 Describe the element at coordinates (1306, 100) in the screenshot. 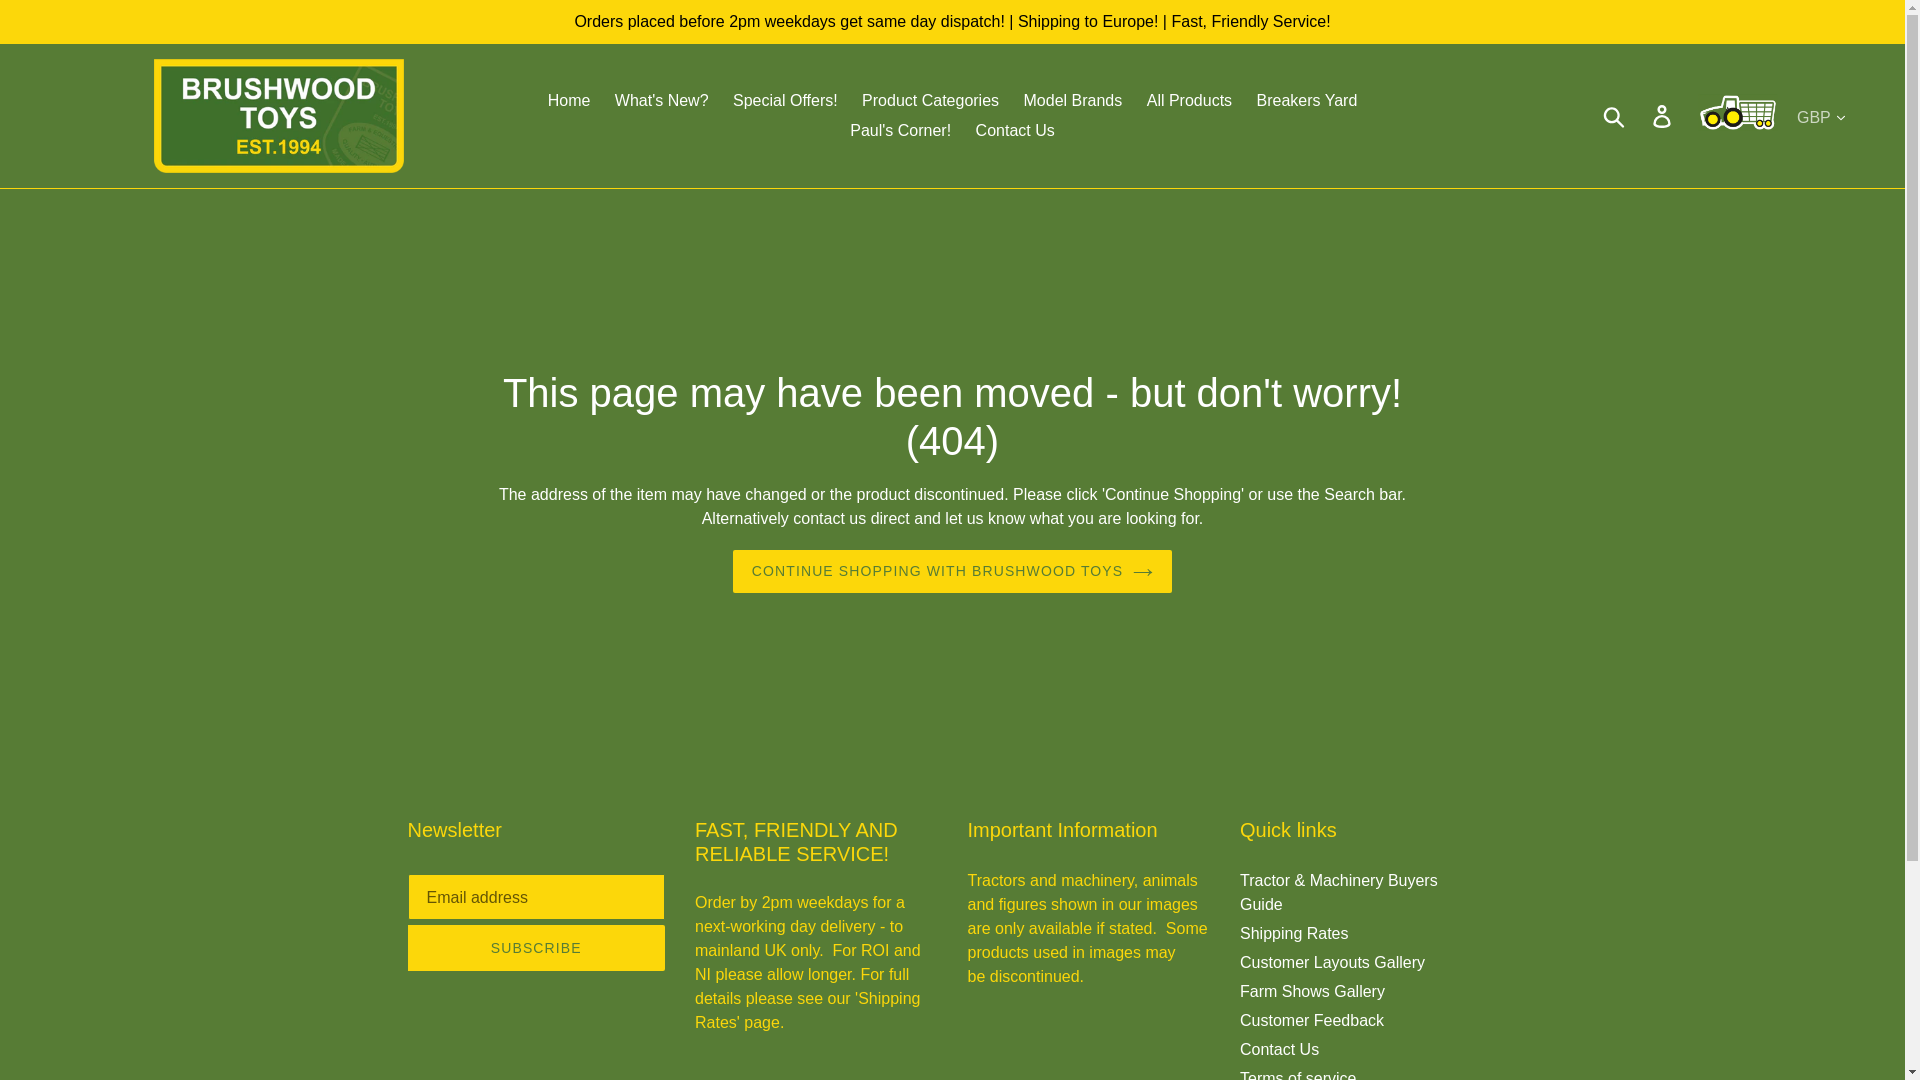

I see `Breakers Yard` at that location.